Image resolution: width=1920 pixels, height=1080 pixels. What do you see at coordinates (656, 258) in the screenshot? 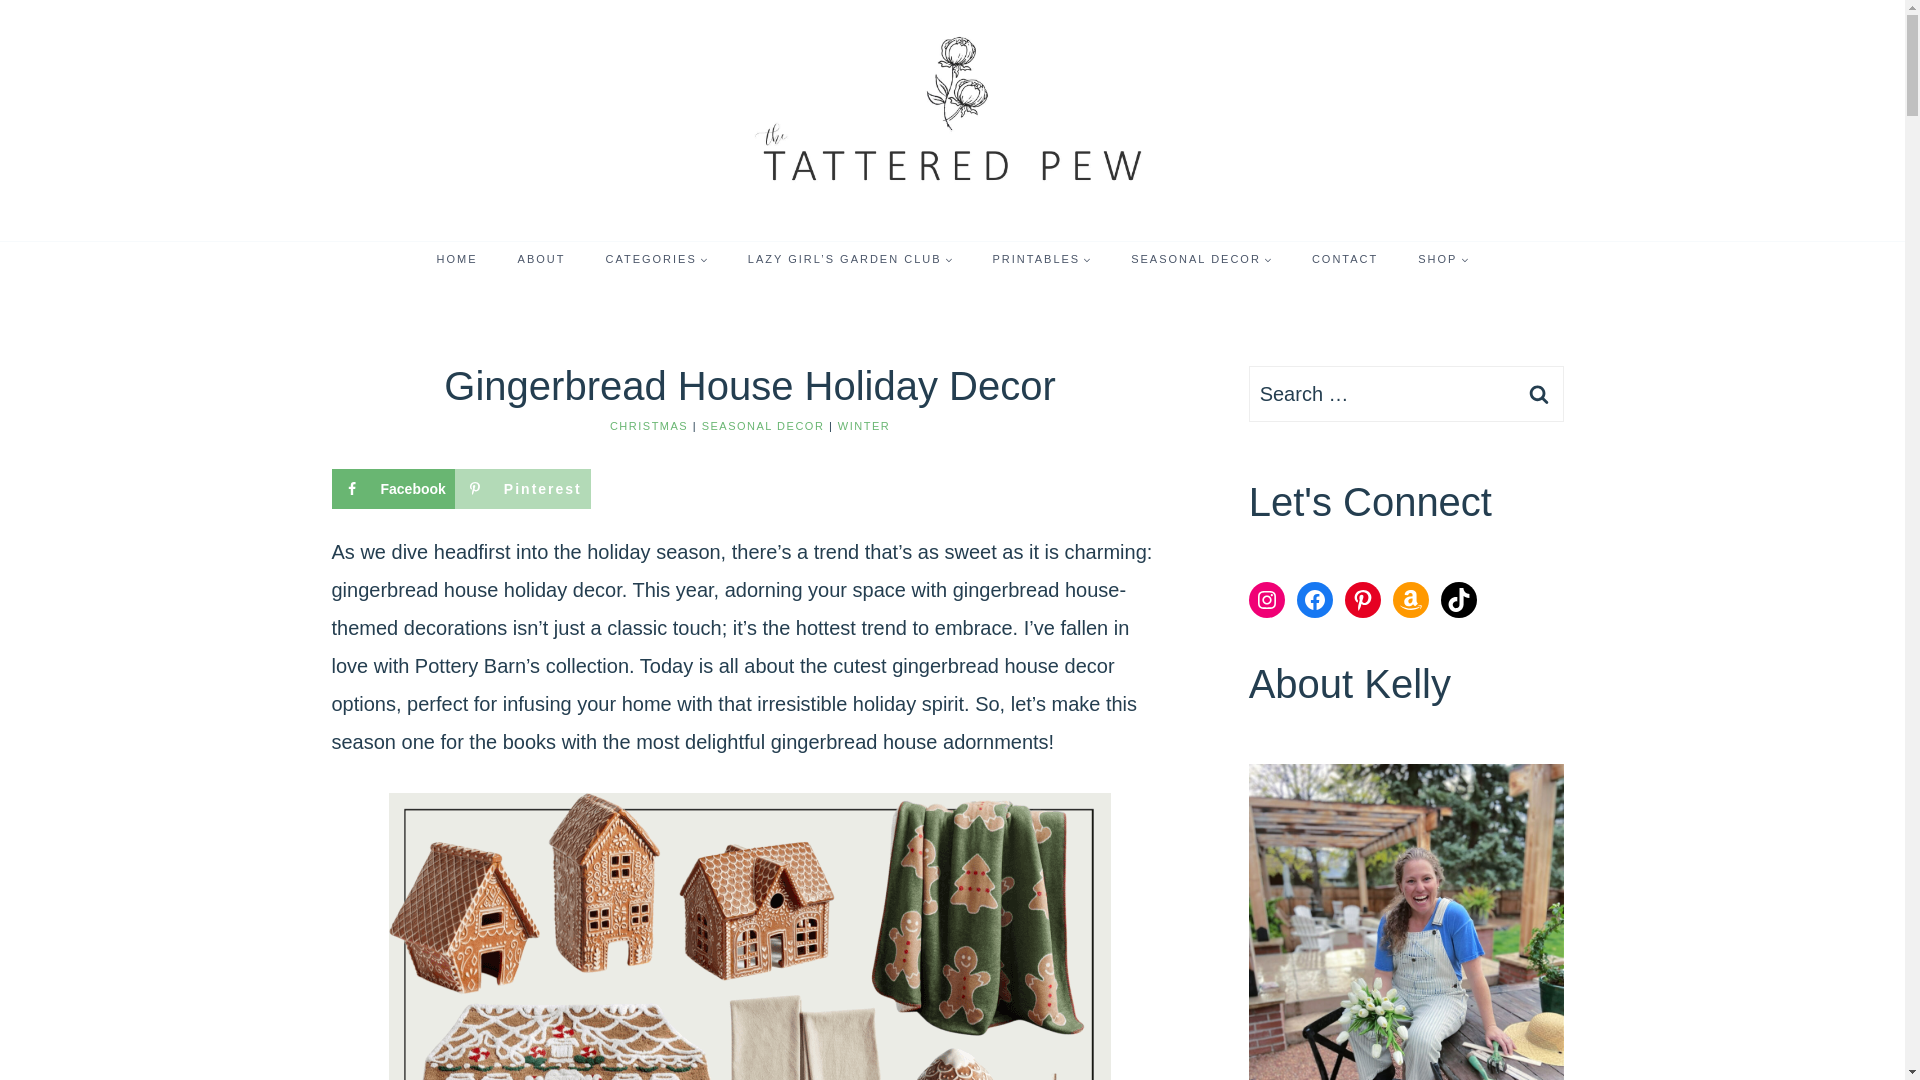
I see `CATEGORIES` at bounding box center [656, 258].